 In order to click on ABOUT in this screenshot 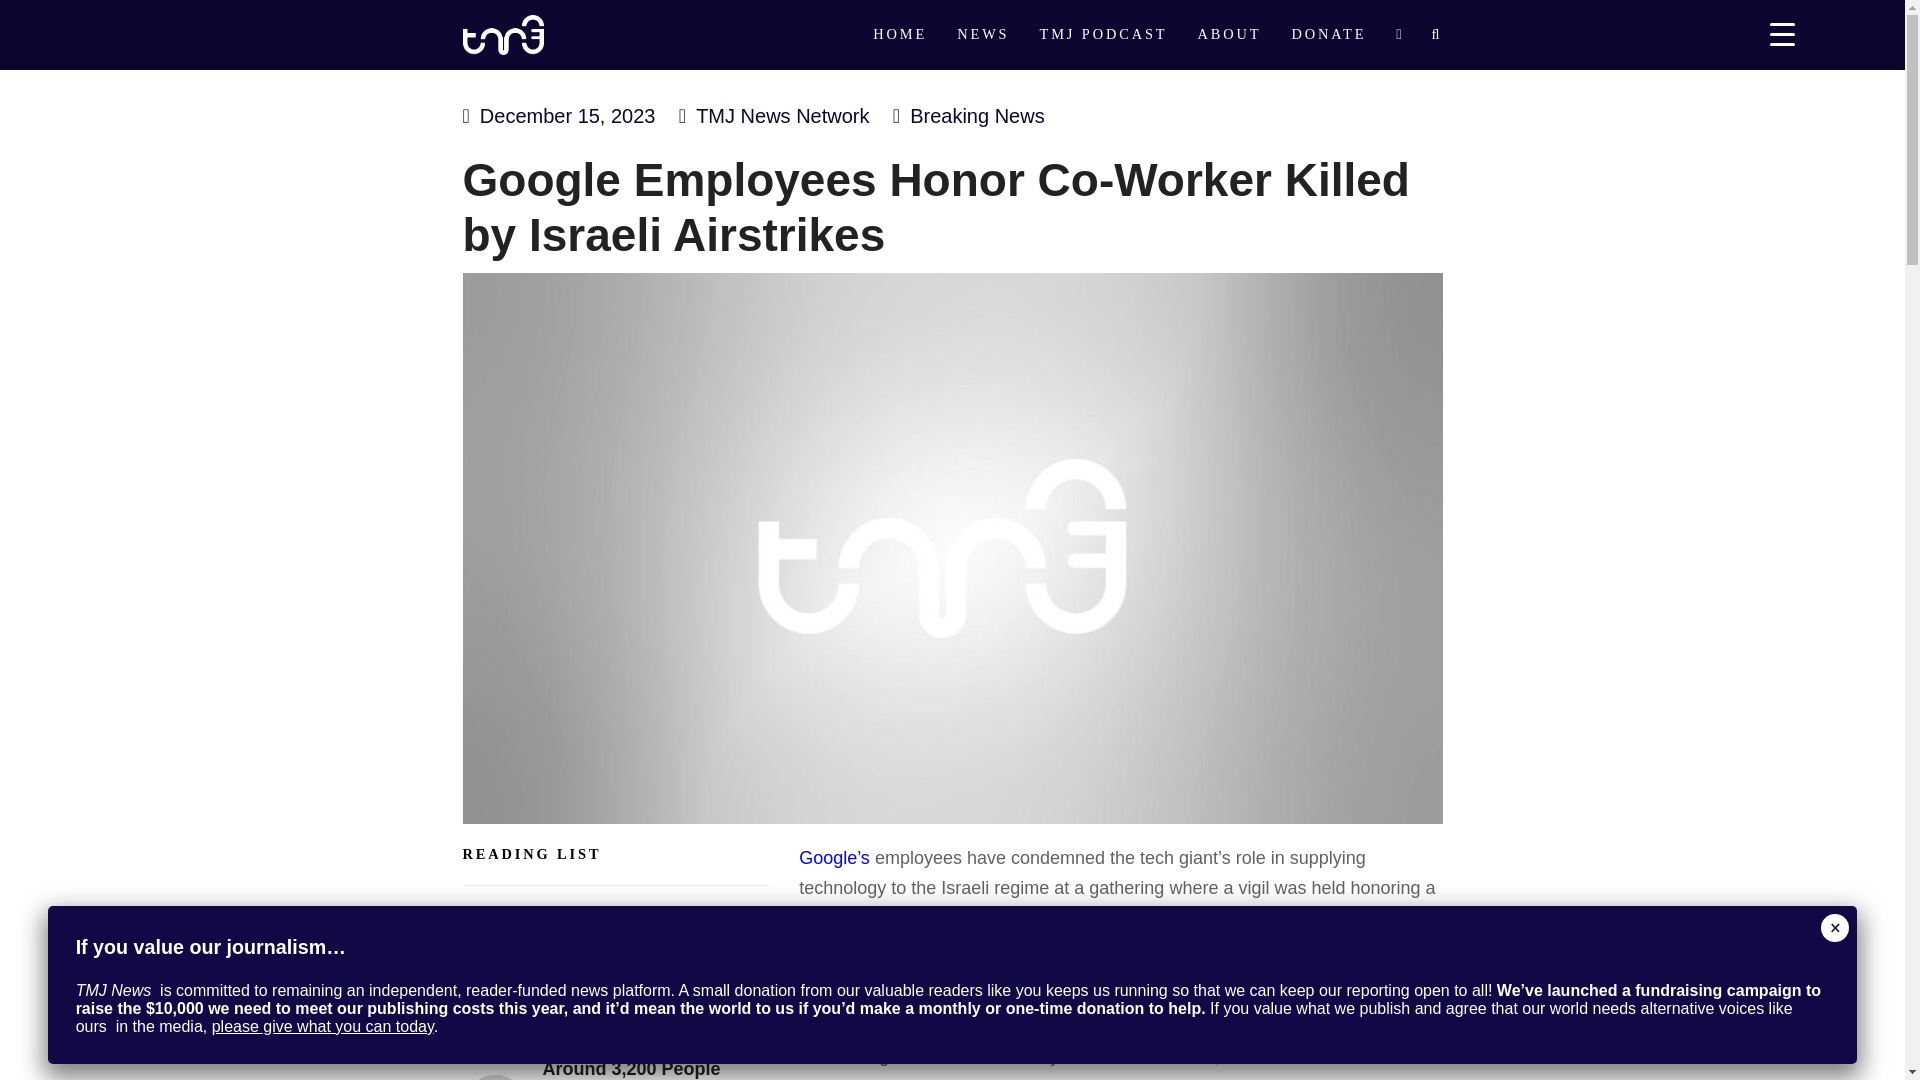, I will do `click(1229, 35)`.